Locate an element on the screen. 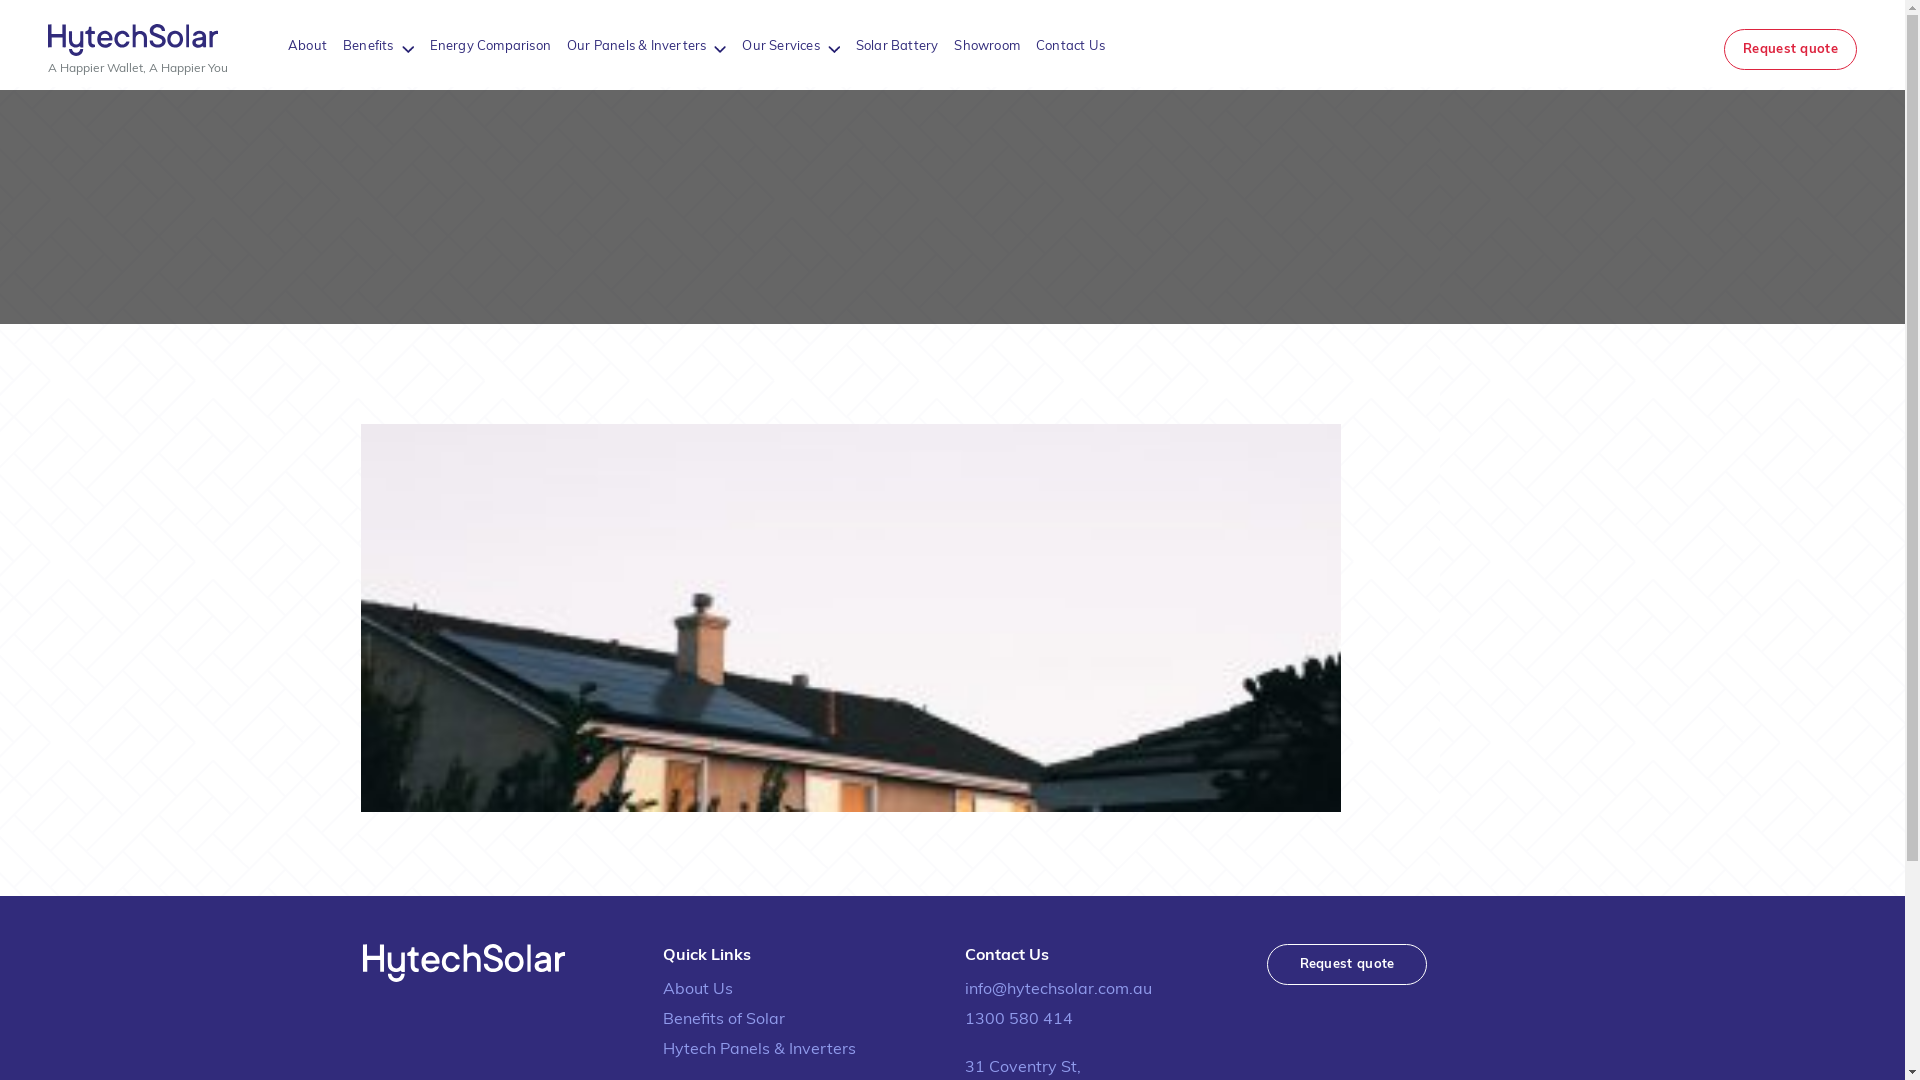  Hytech Panels & Inverters is located at coordinates (801, 1050).